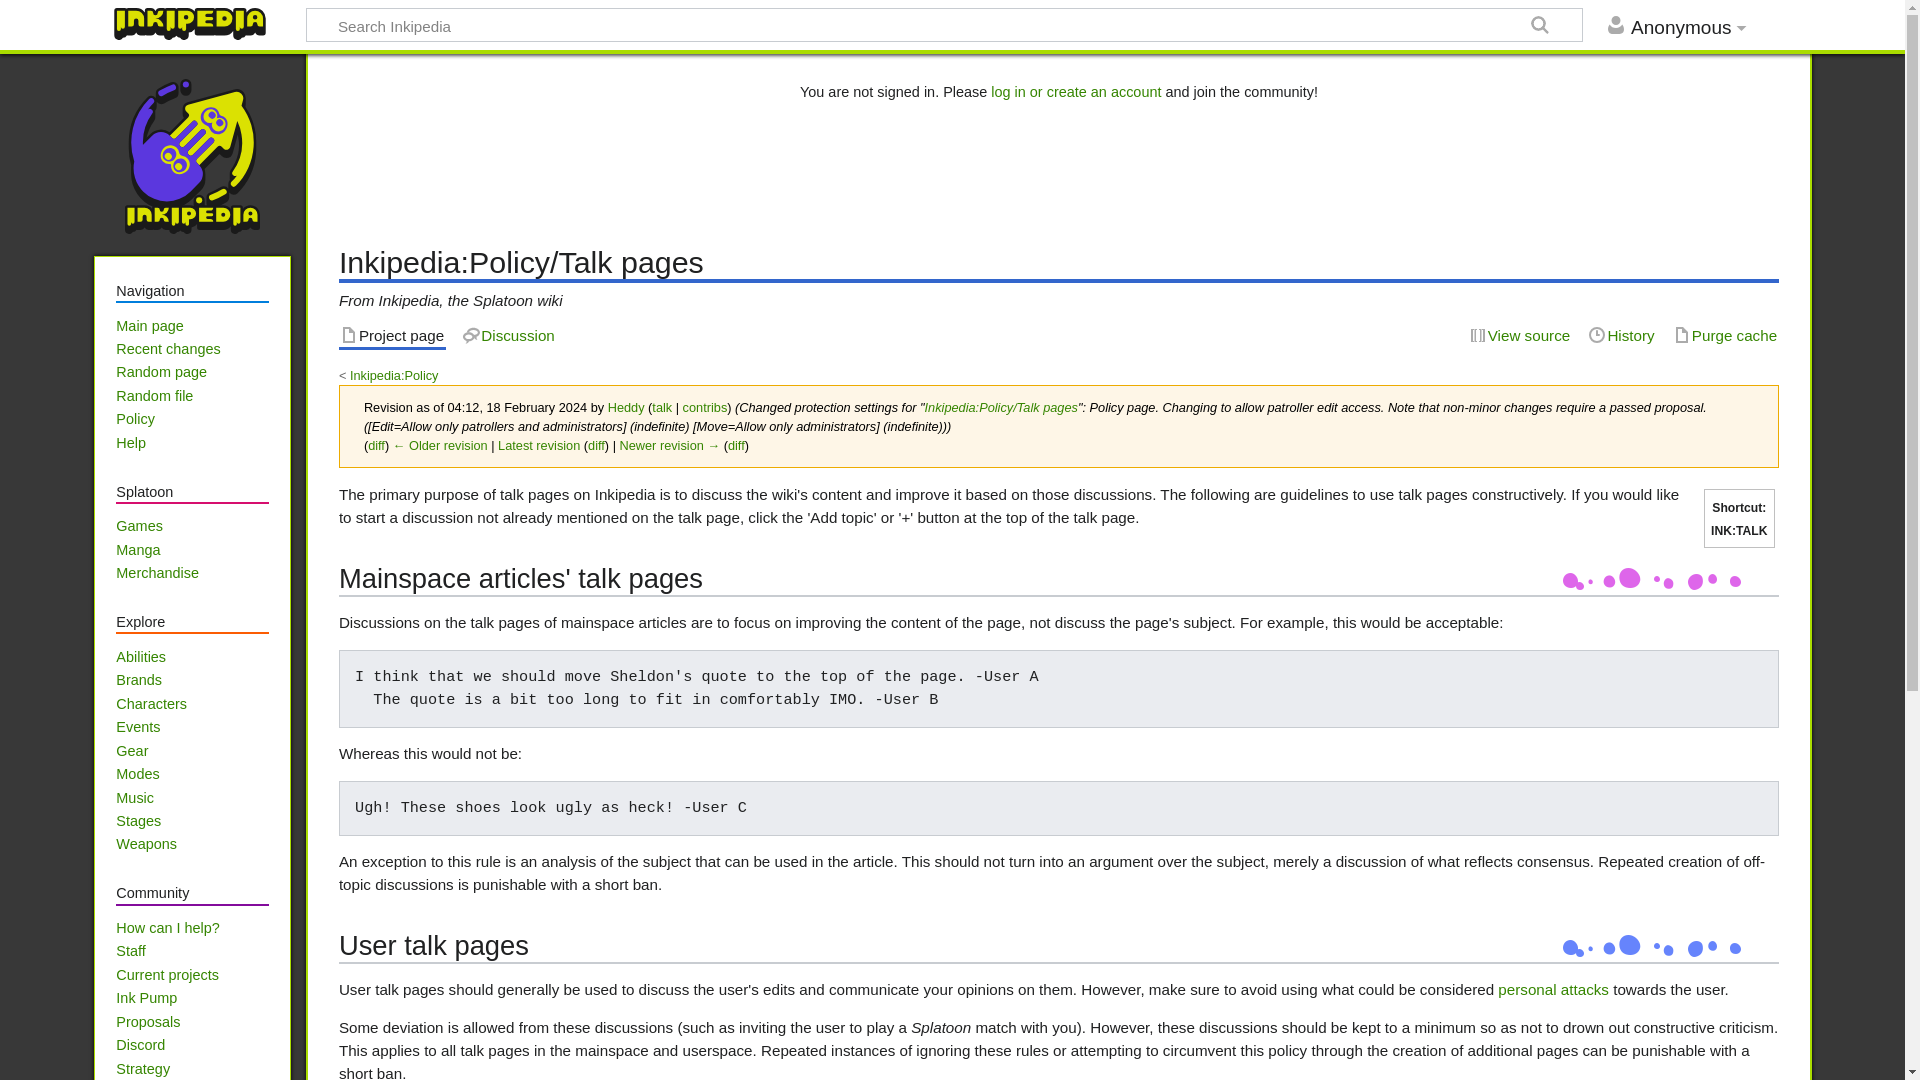 This screenshot has width=1920, height=1080. What do you see at coordinates (135, 418) in the screenshot?
I see `Policy` at bounding box center [135, 418].